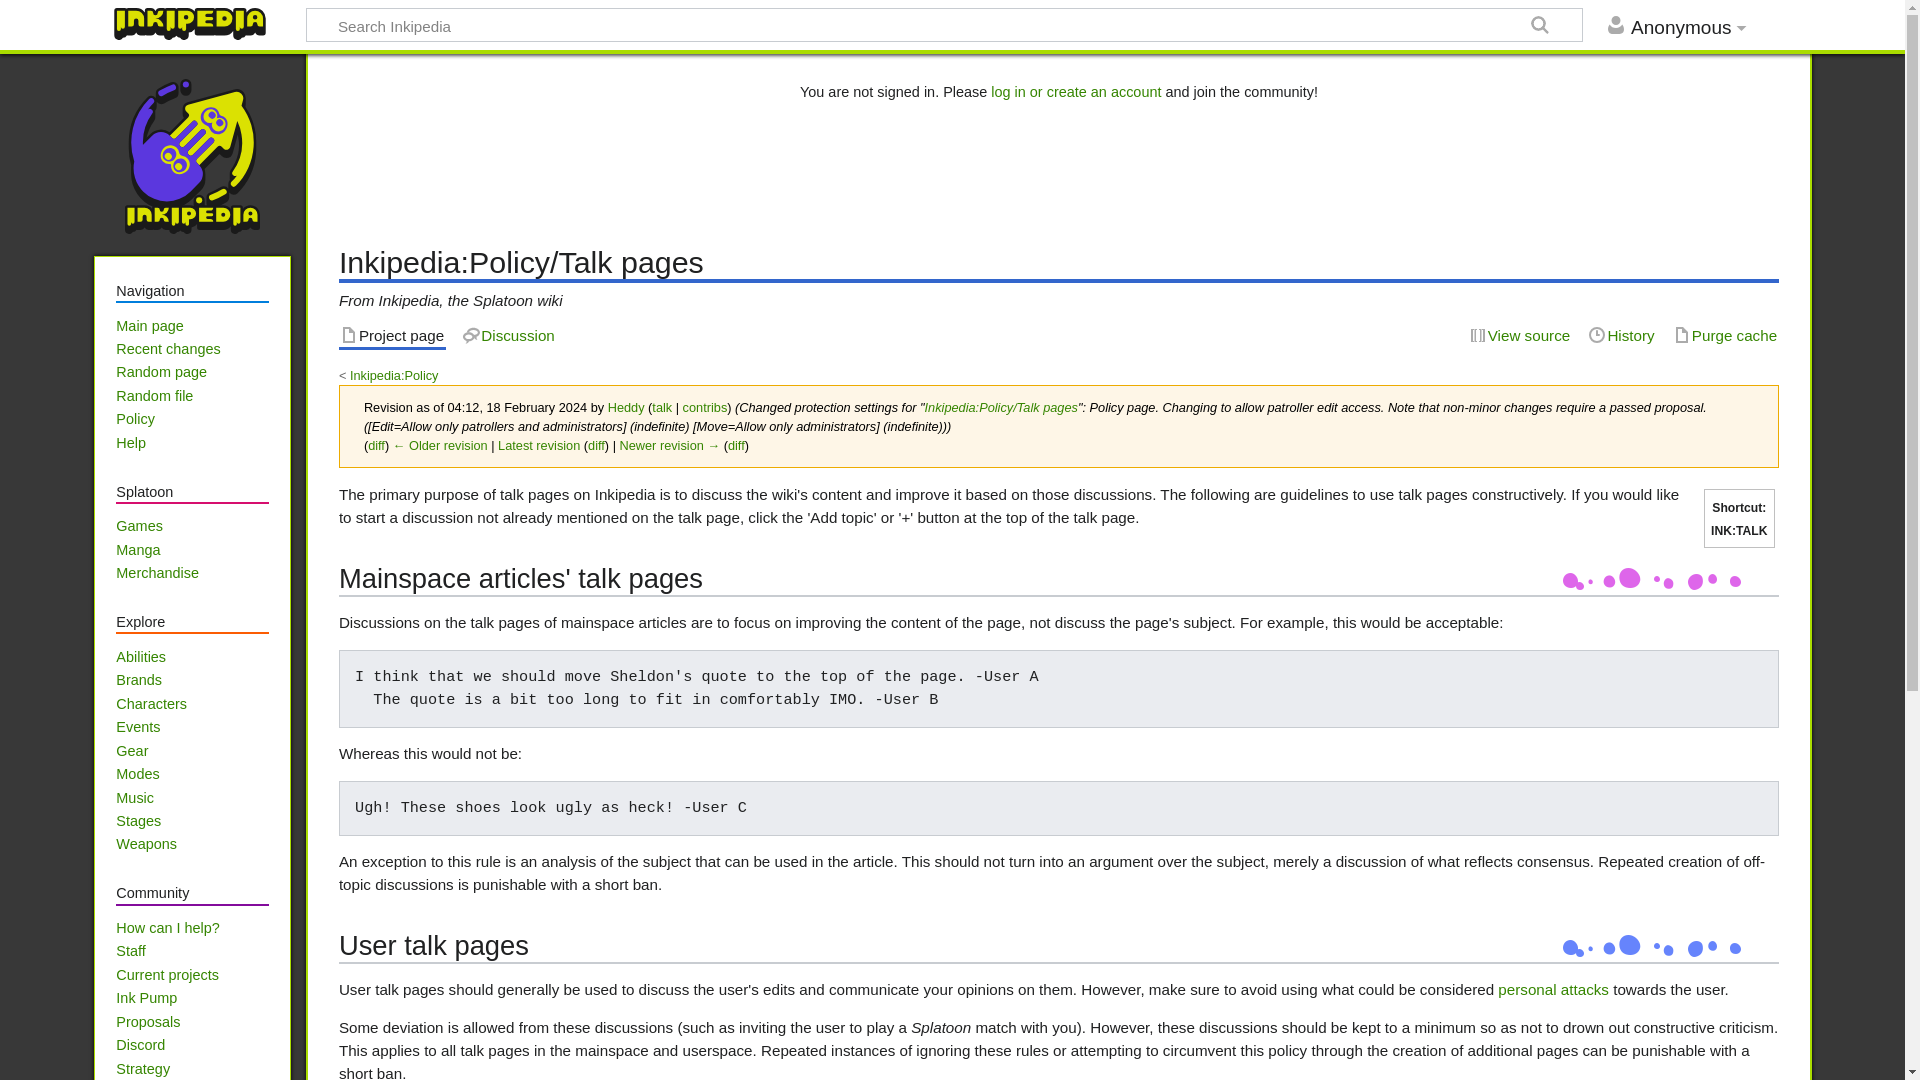 This screenshot has width=1920, height=1080. What do you see at coordinates (135, 418) in the screenshot?
I see `Policy` at bounding box center [135, 418].